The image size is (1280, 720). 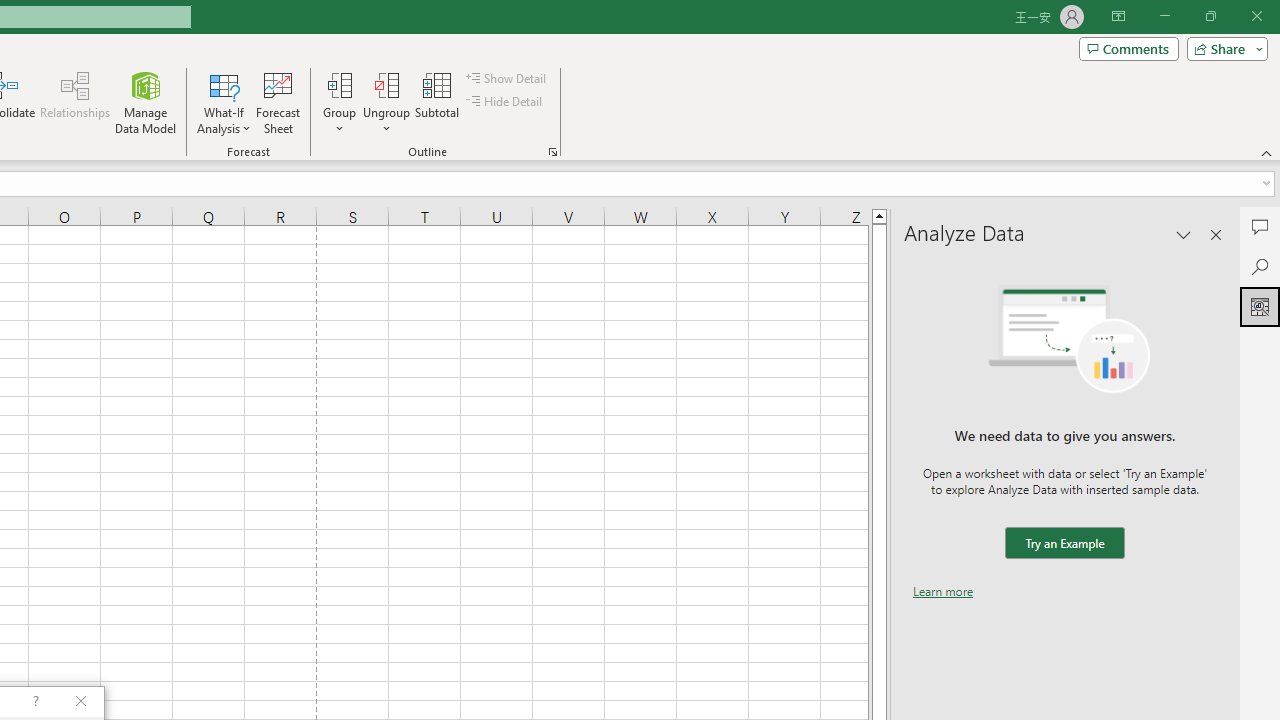 What do you see at coordinates (438, 102) in the screenshot?
I see `Subtotal` at bounding box center [438, 102].